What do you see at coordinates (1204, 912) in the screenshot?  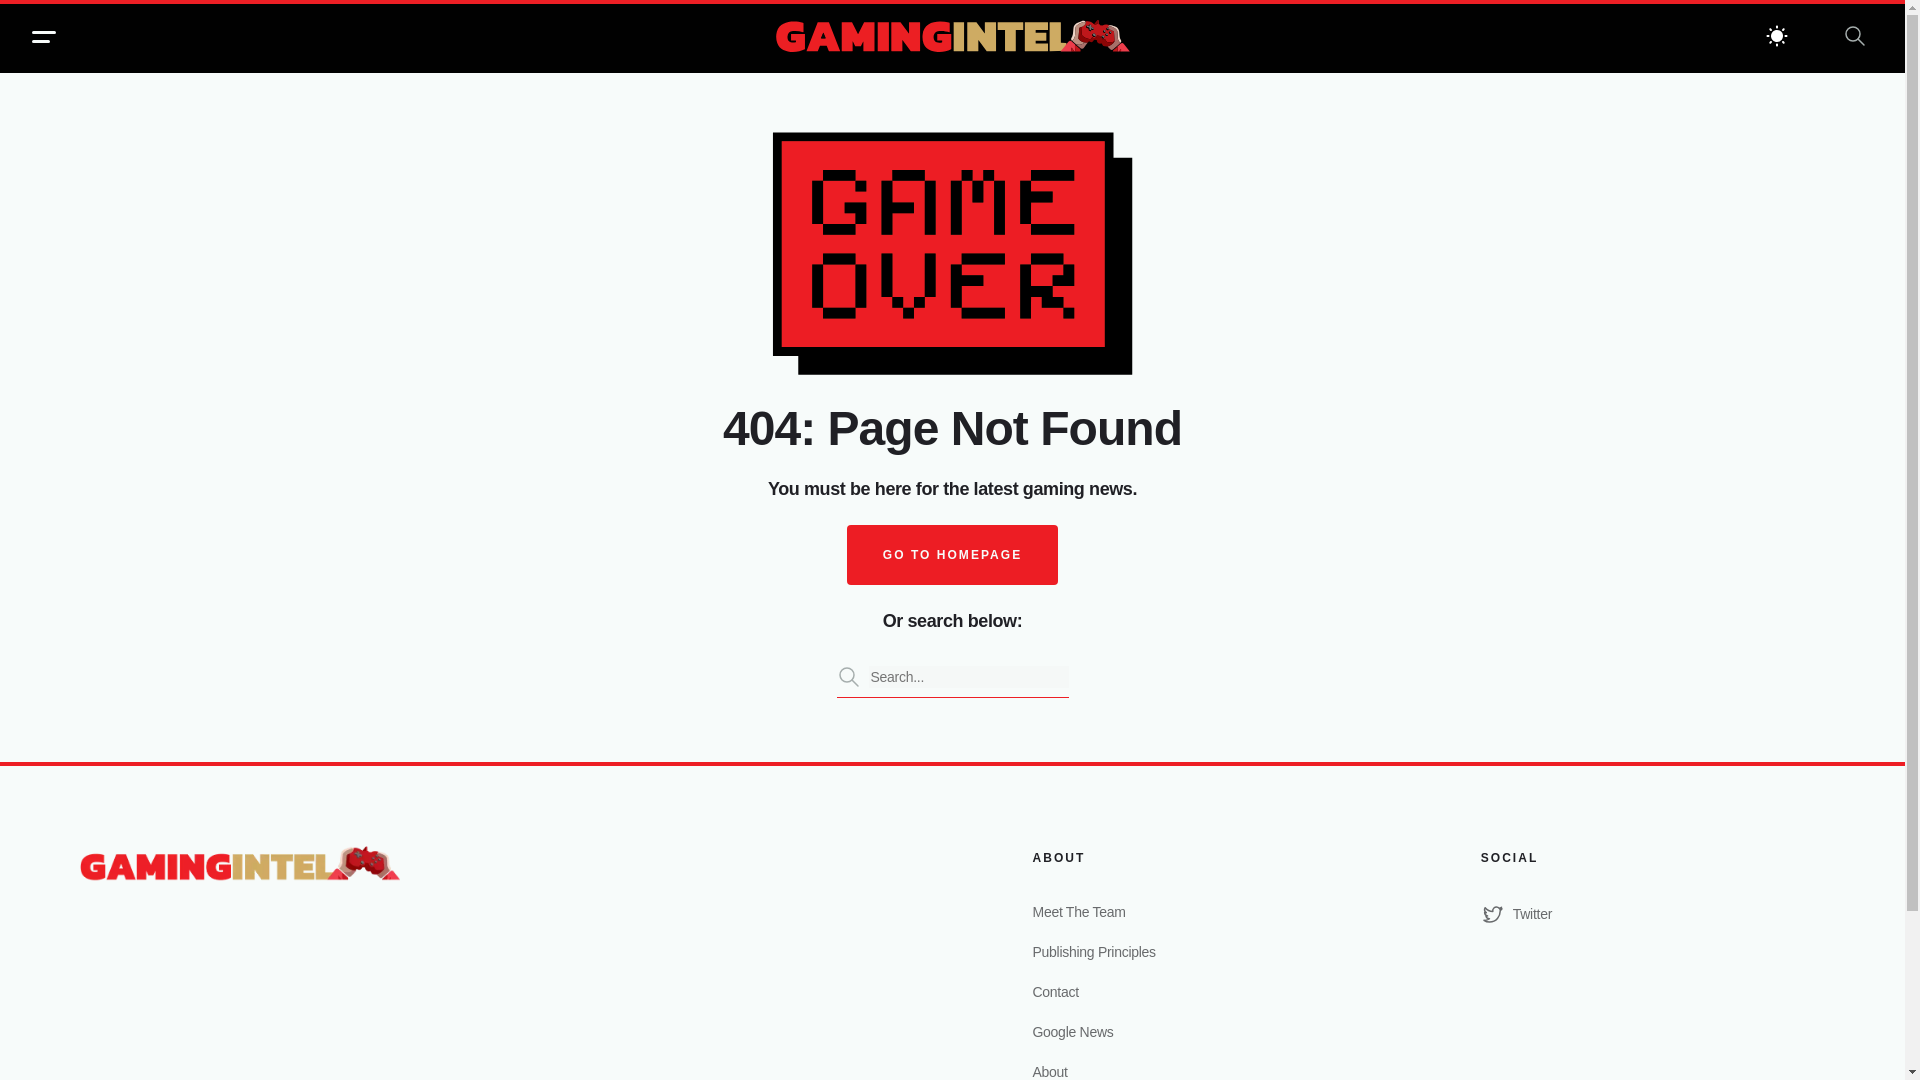 I see `Meet The Team` at bounding box center [1204, 912].